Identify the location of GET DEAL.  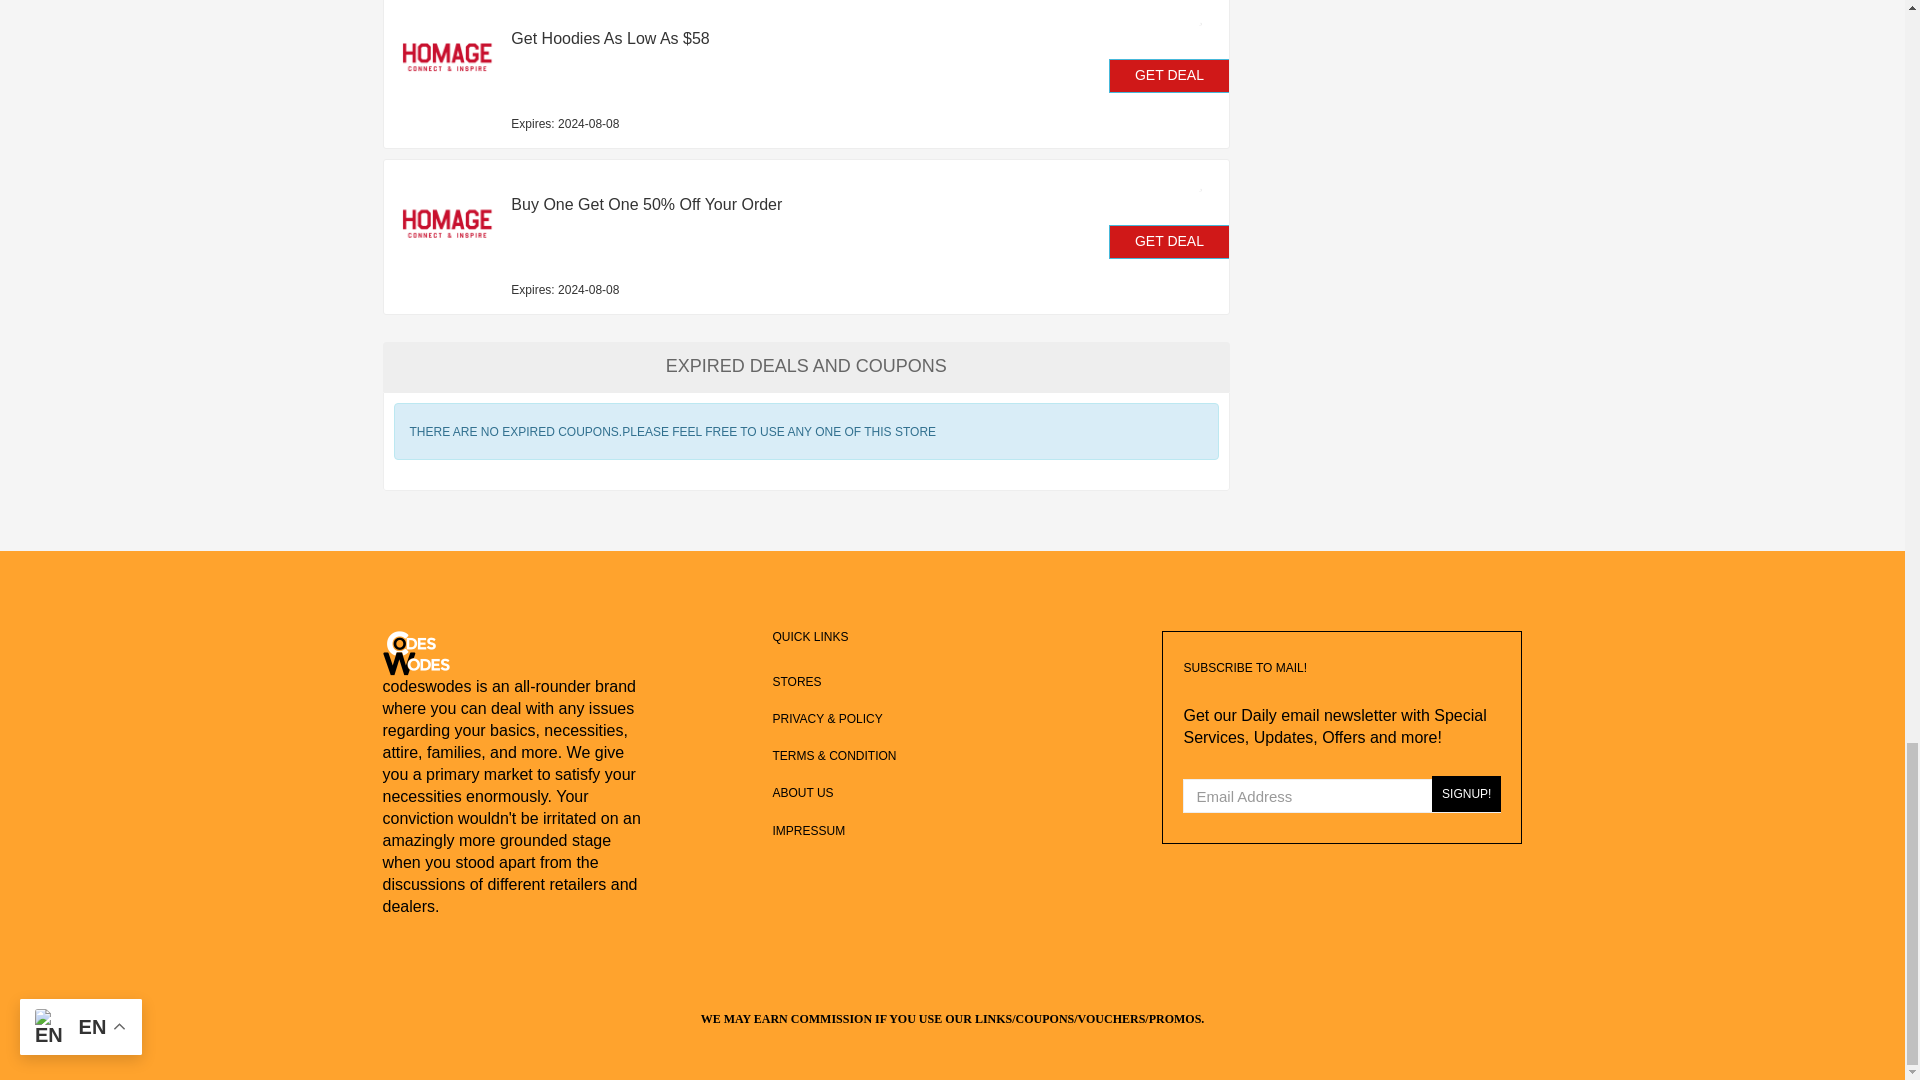
(1170, 76).